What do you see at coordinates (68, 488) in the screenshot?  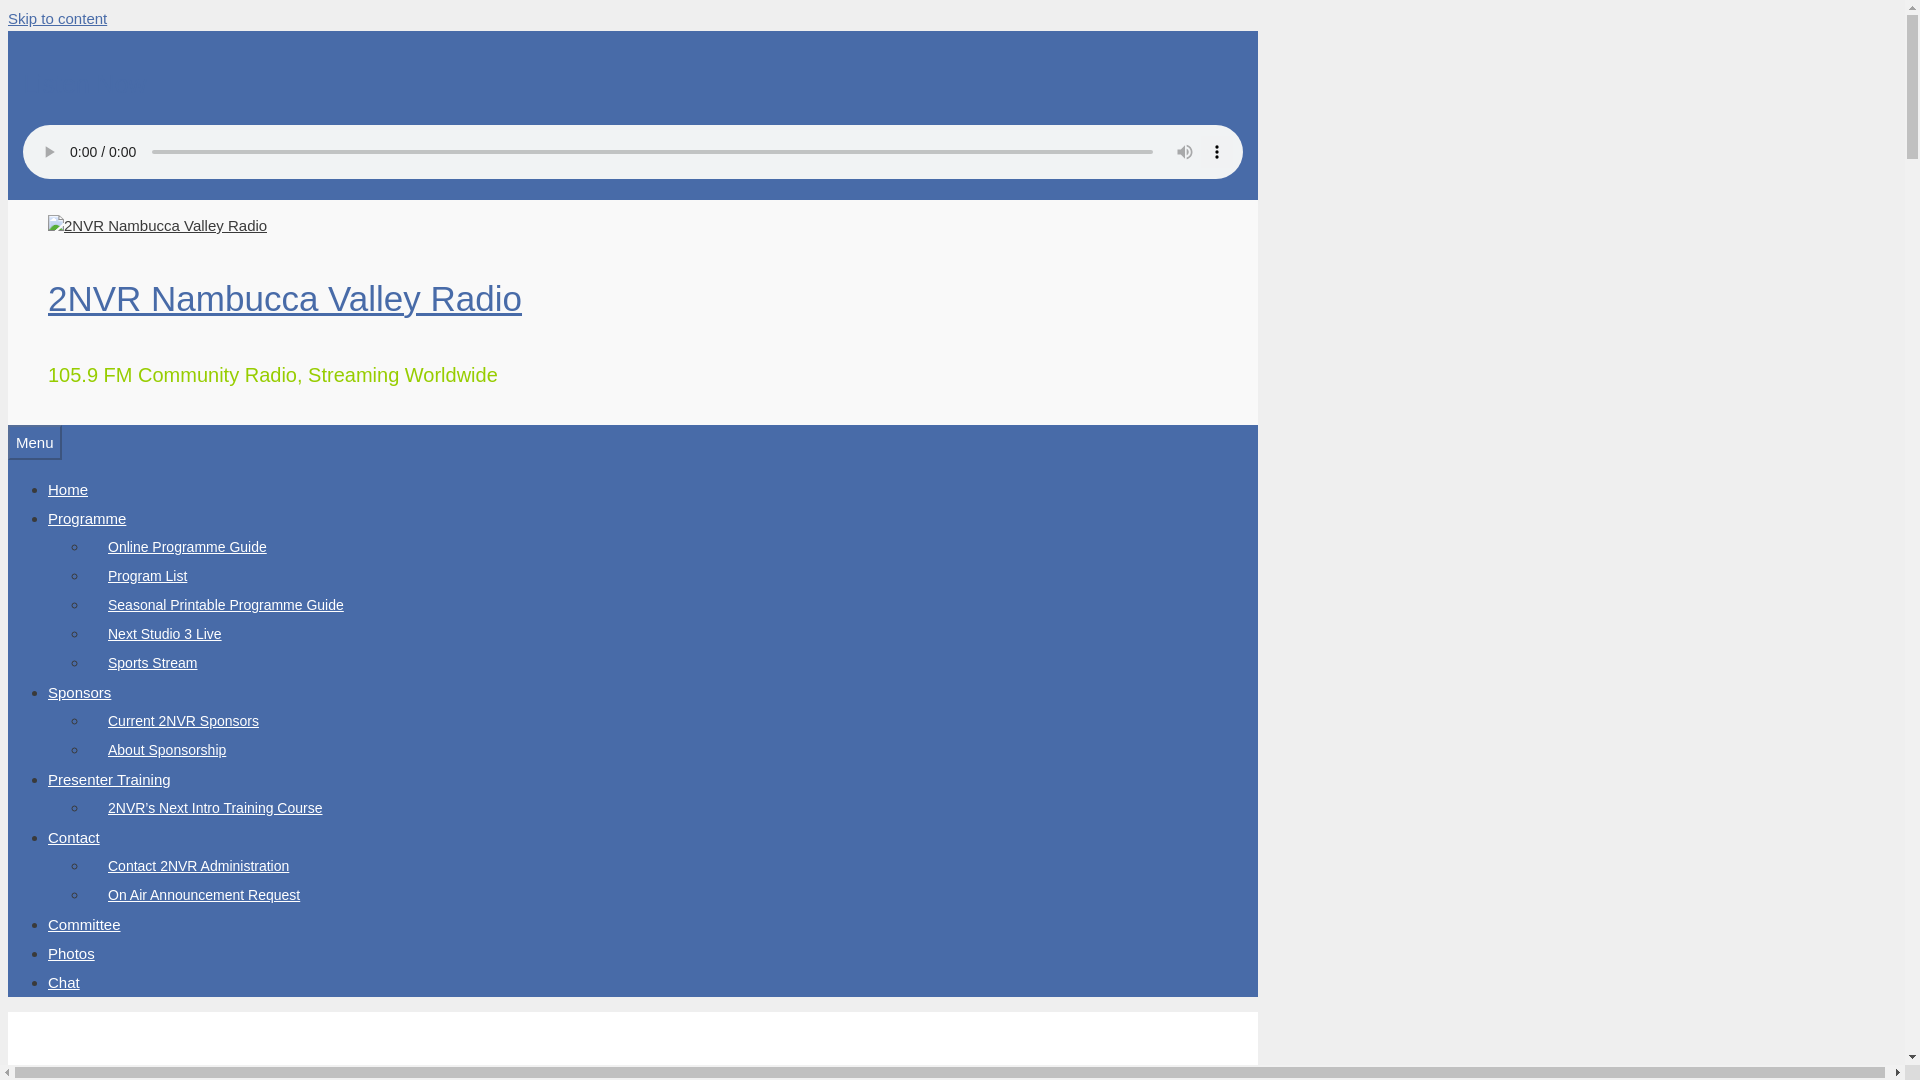 I see `Home` at bounding box center [68, 488].